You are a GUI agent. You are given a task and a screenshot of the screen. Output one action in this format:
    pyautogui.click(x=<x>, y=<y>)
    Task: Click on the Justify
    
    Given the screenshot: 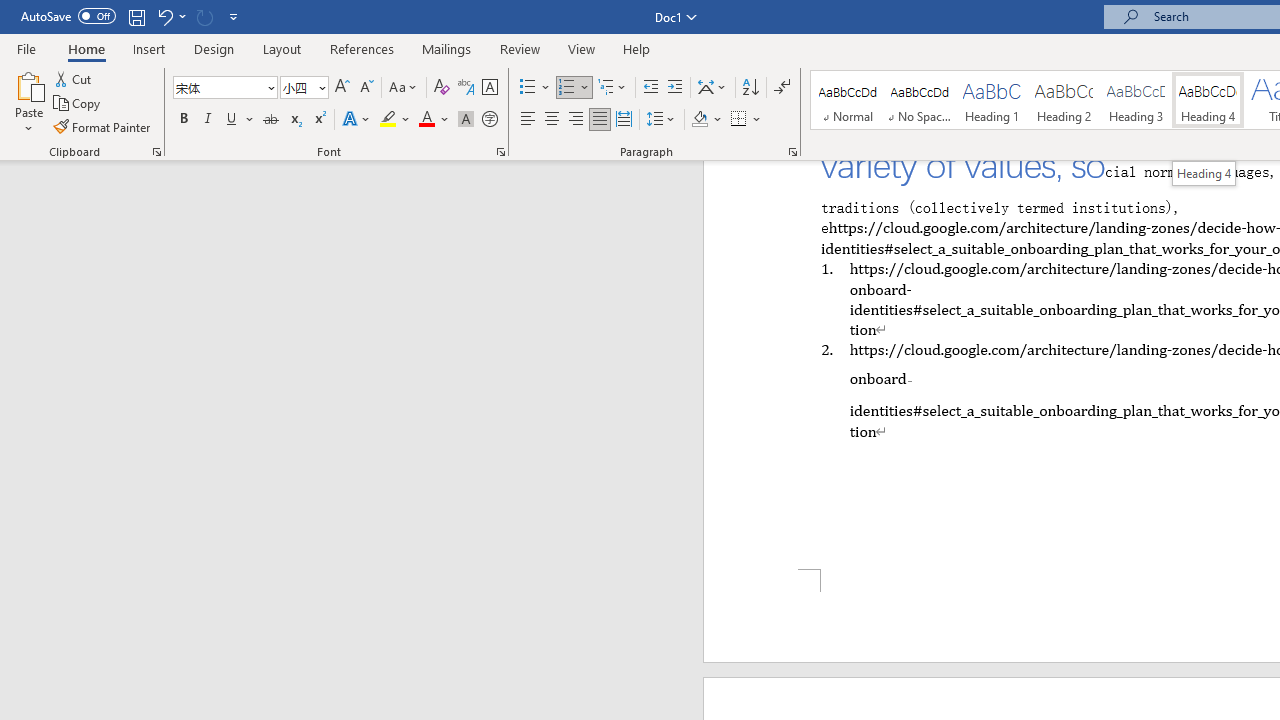 What is the action you would take?
    pyautogui.click(x=599, y=120)
    